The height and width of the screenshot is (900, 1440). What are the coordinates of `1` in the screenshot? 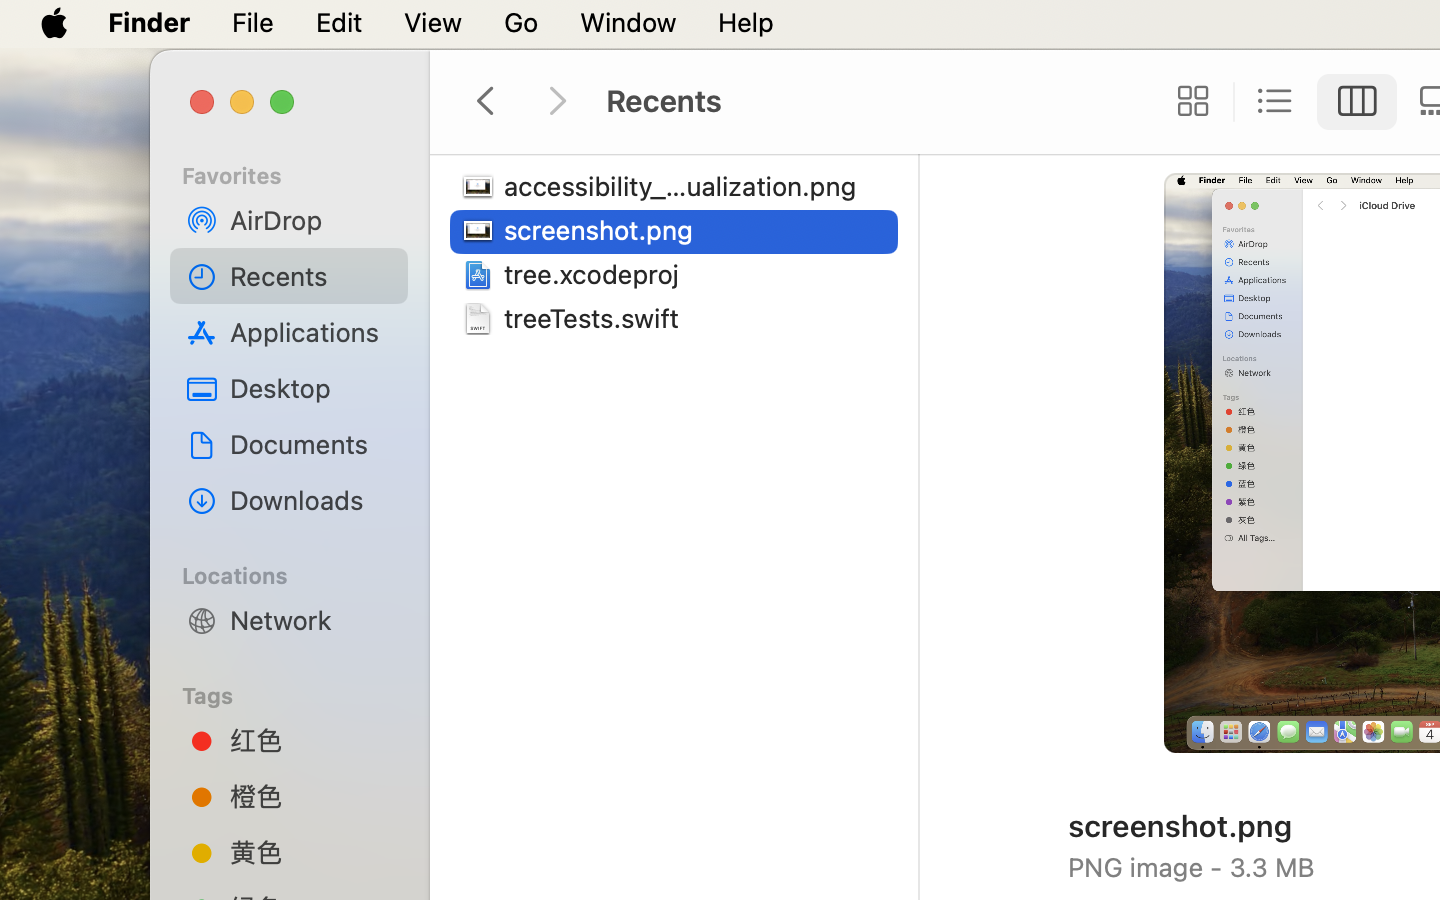 It's located at (1357, 102).